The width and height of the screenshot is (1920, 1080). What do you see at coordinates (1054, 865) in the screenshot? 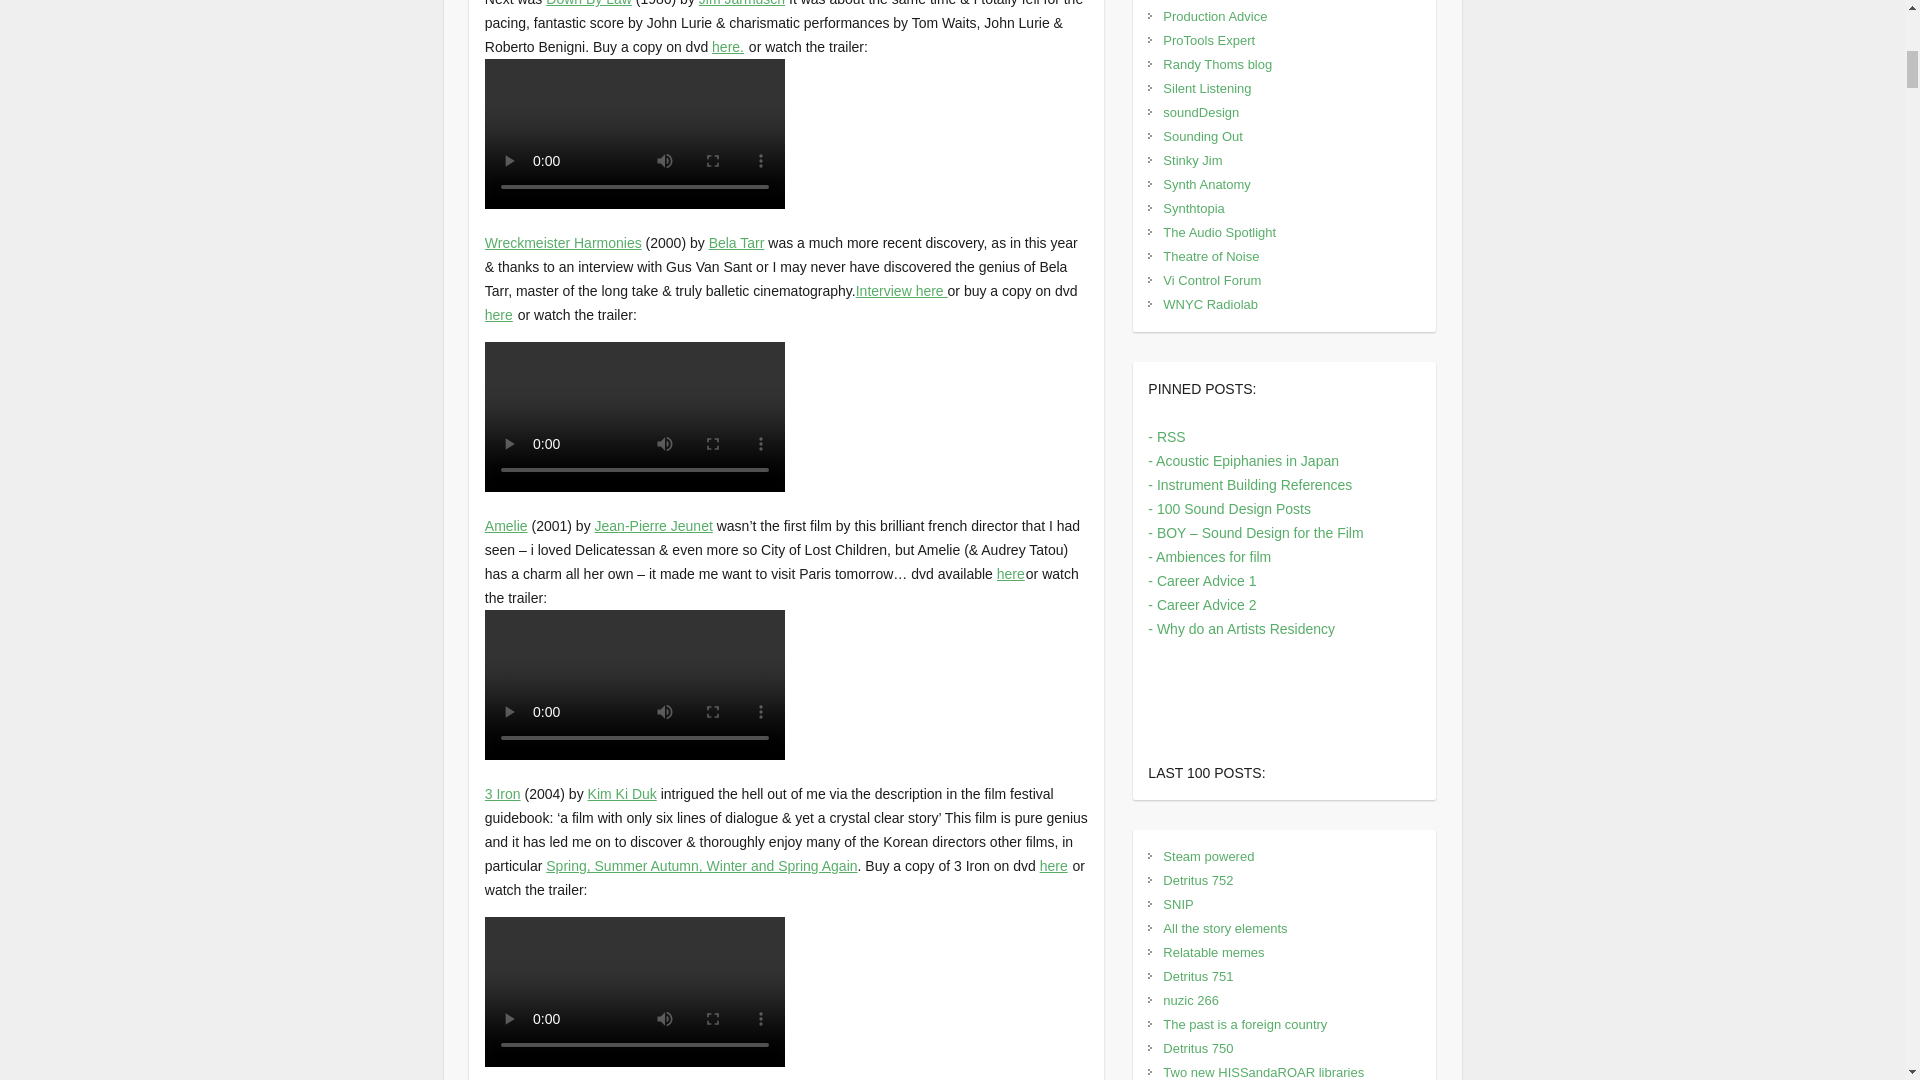
I see `here` at bounding box center [1054, 865].